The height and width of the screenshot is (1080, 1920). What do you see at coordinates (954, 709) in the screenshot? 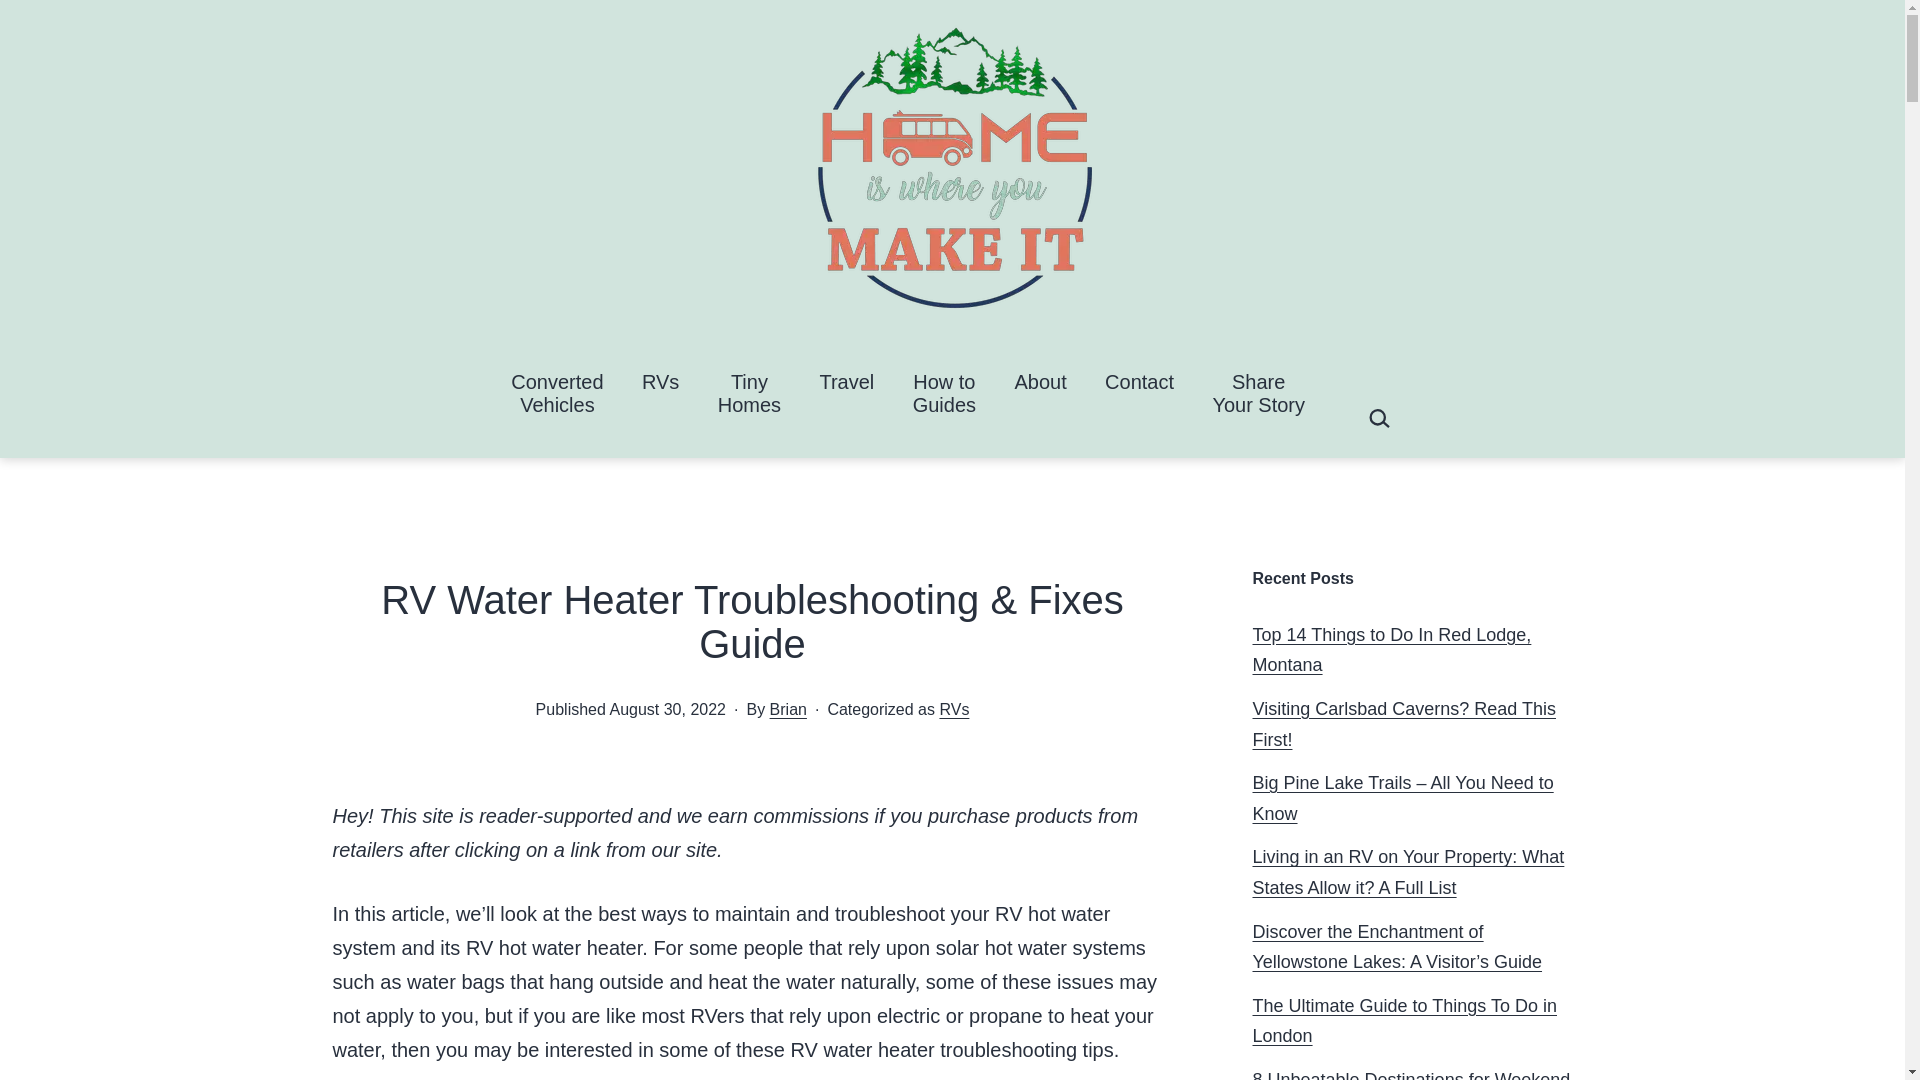
I see `RVs` at bounding box center [954, 709].